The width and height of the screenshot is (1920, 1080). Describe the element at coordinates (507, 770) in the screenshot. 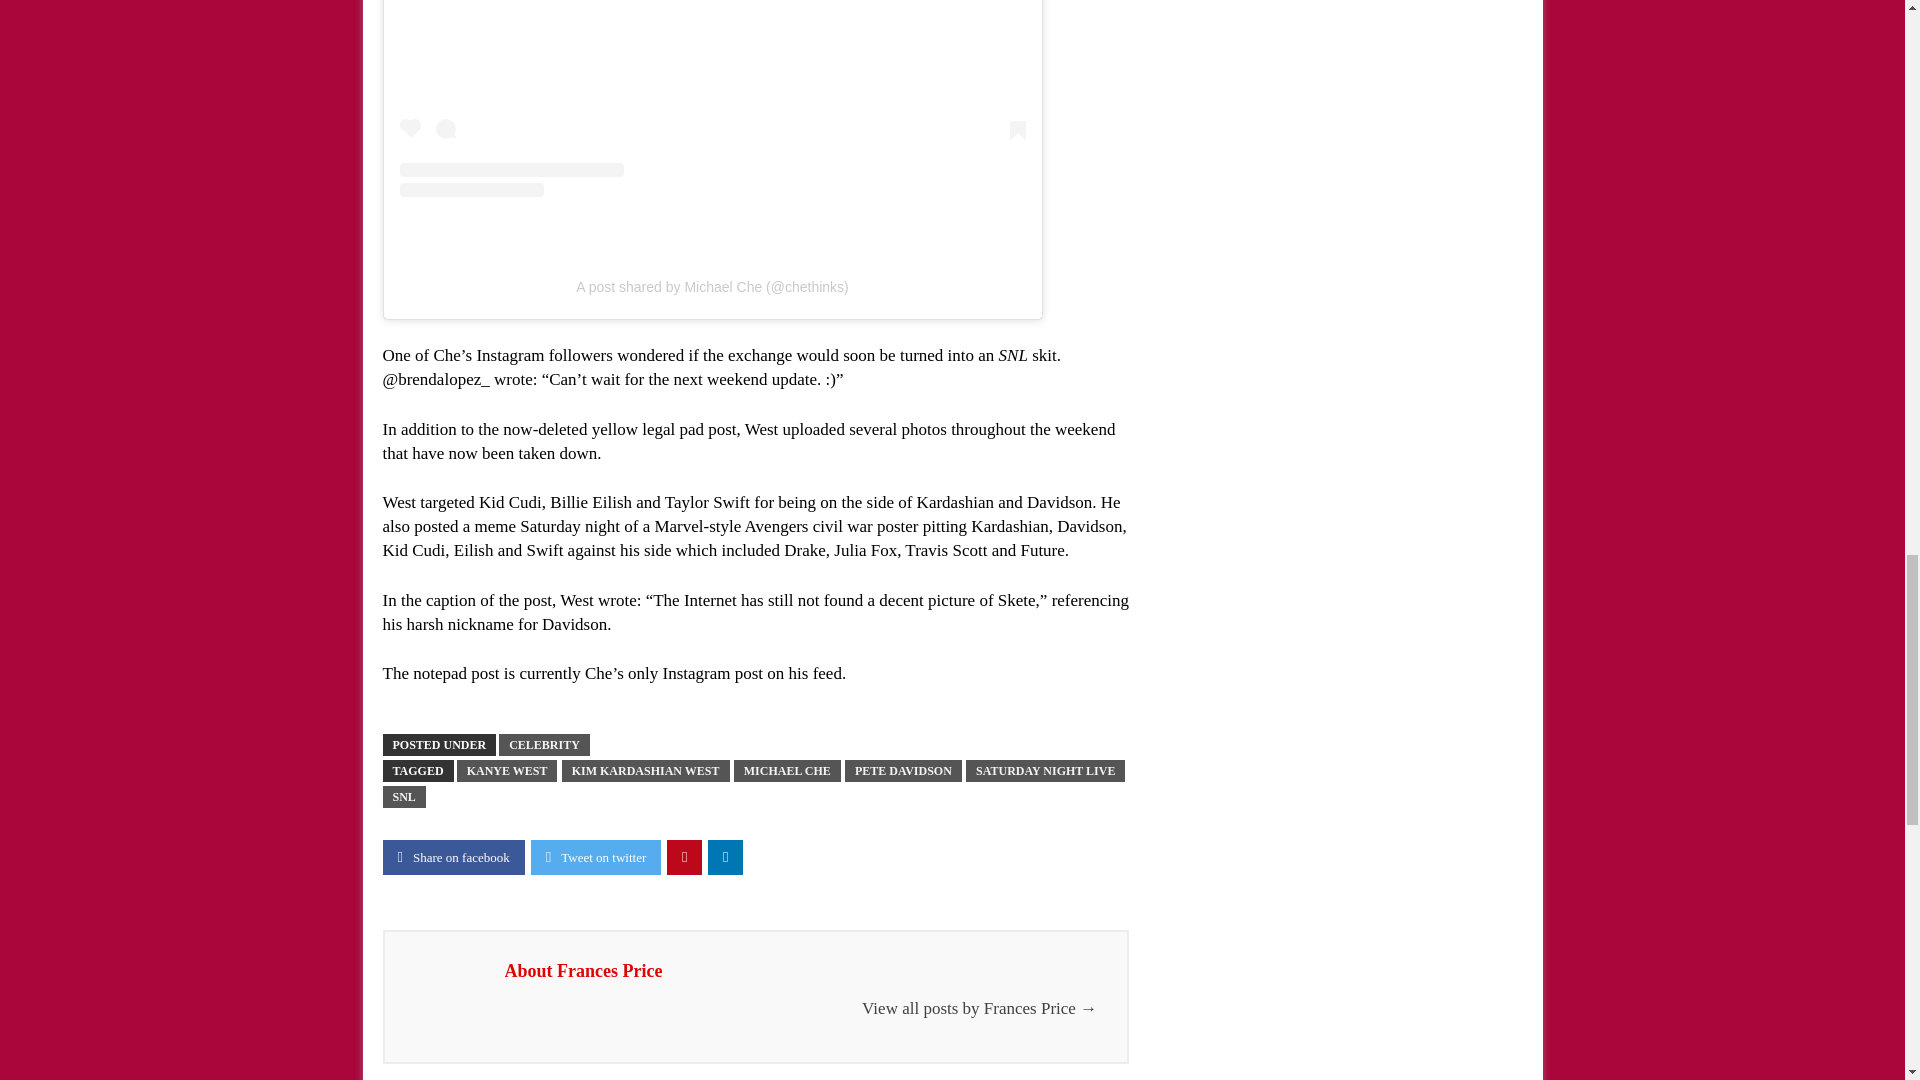

I see `KANYE WEST` at that location.